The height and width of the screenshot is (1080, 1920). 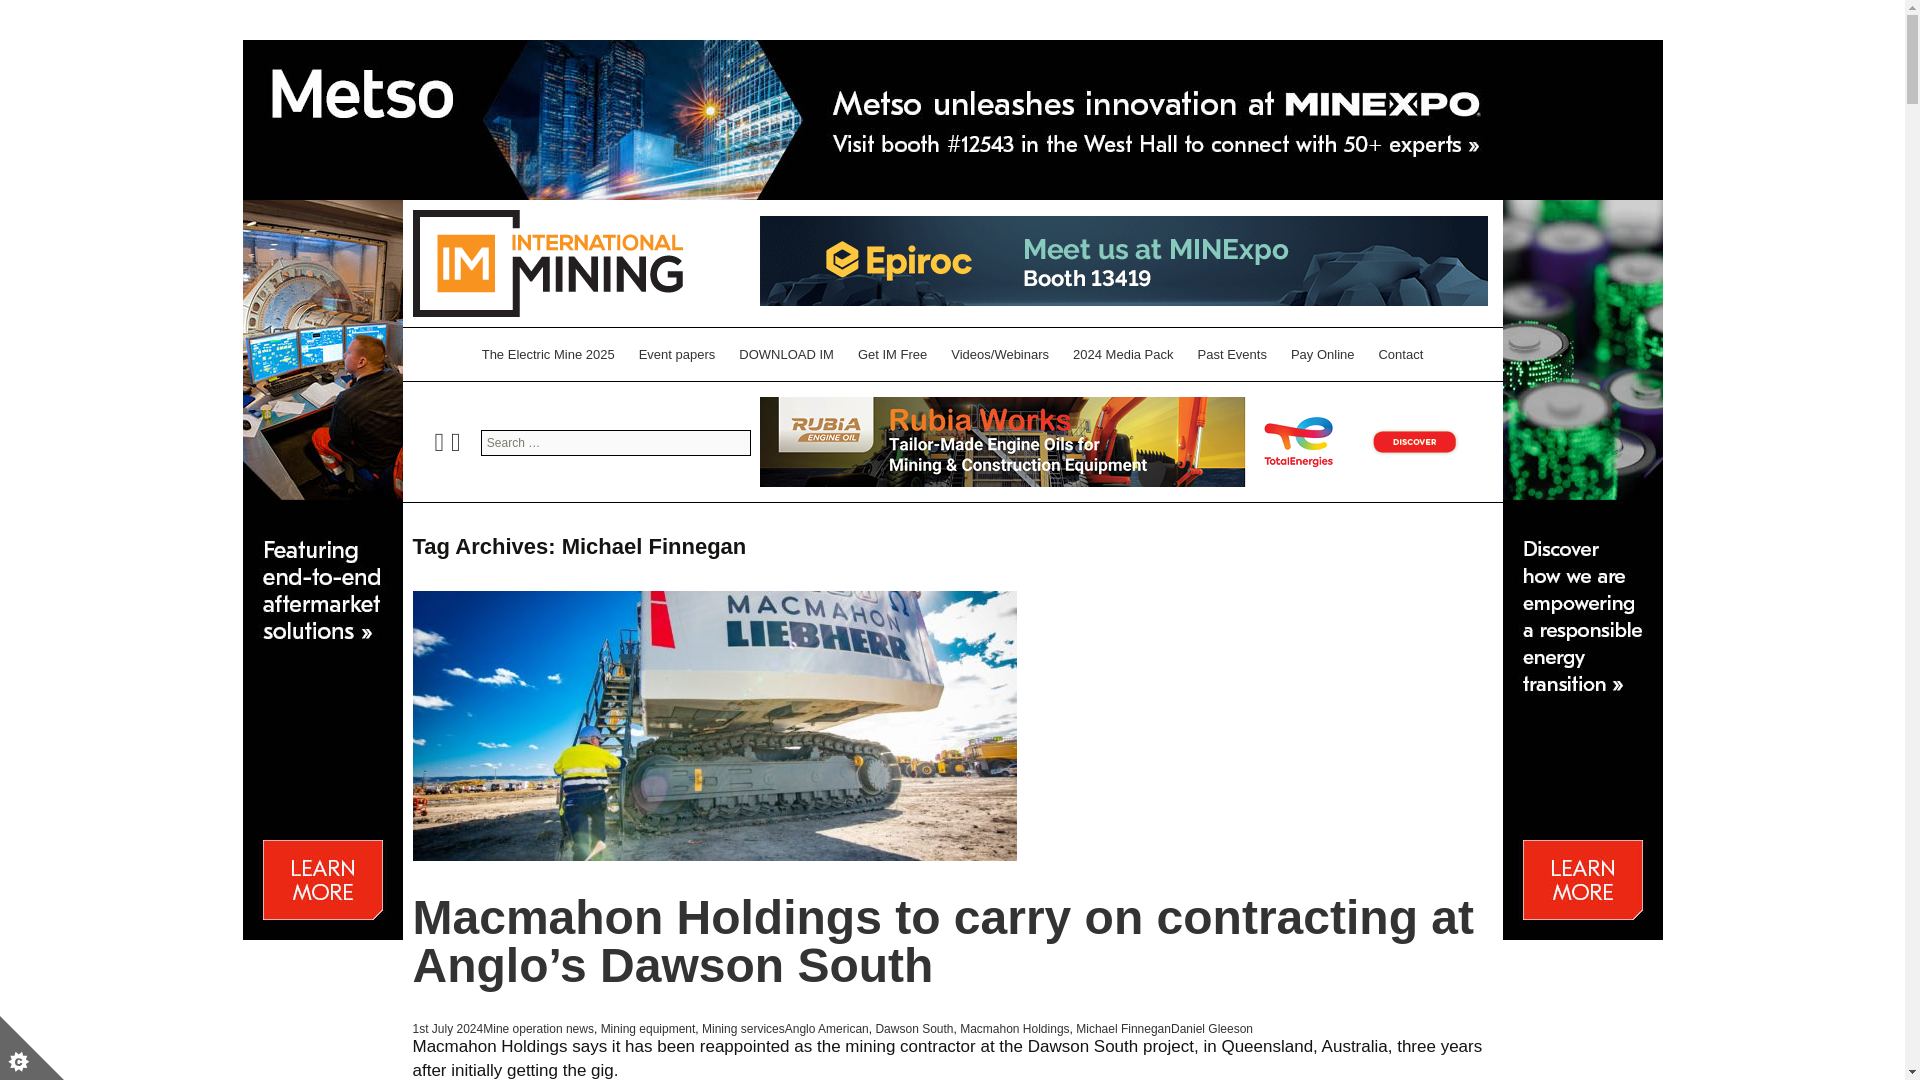 I want to click on 2024 Media Pack, so click(x=1122, y=354).